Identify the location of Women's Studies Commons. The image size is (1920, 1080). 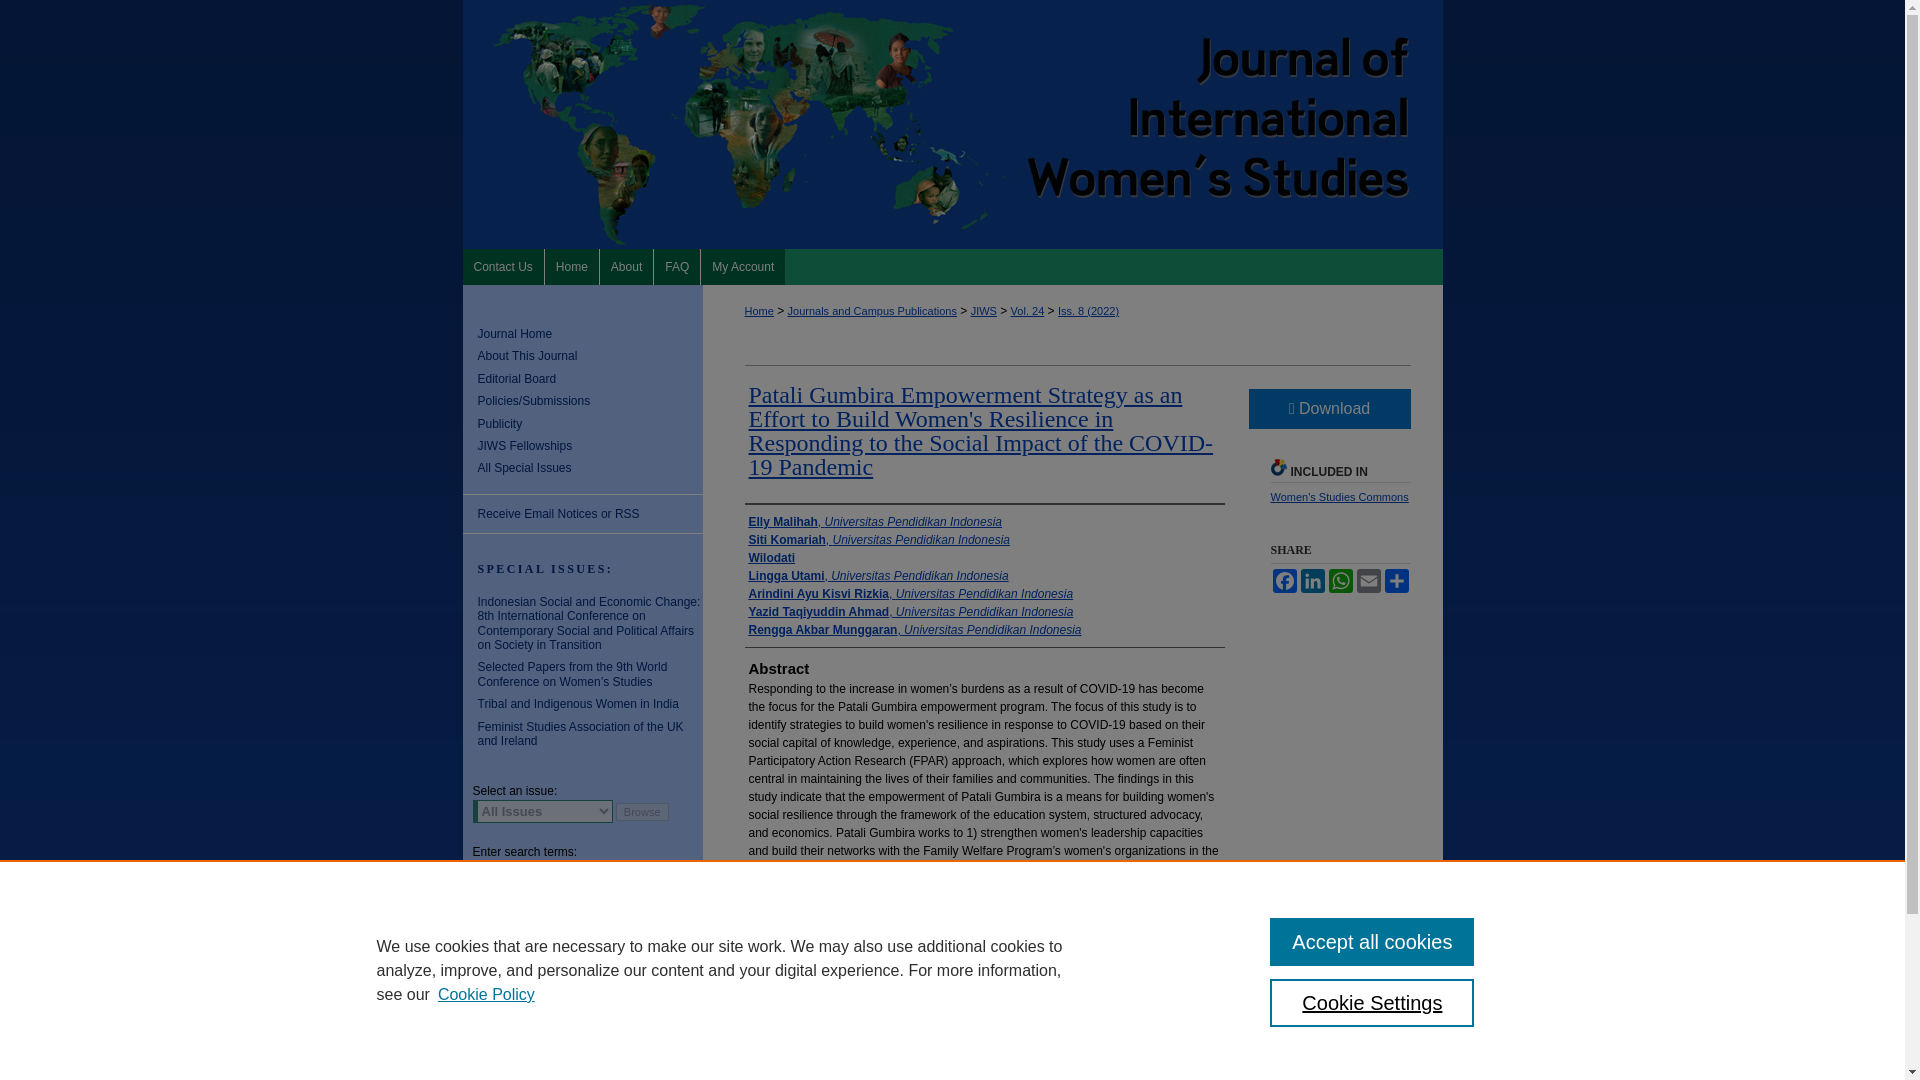
(1338, 497).